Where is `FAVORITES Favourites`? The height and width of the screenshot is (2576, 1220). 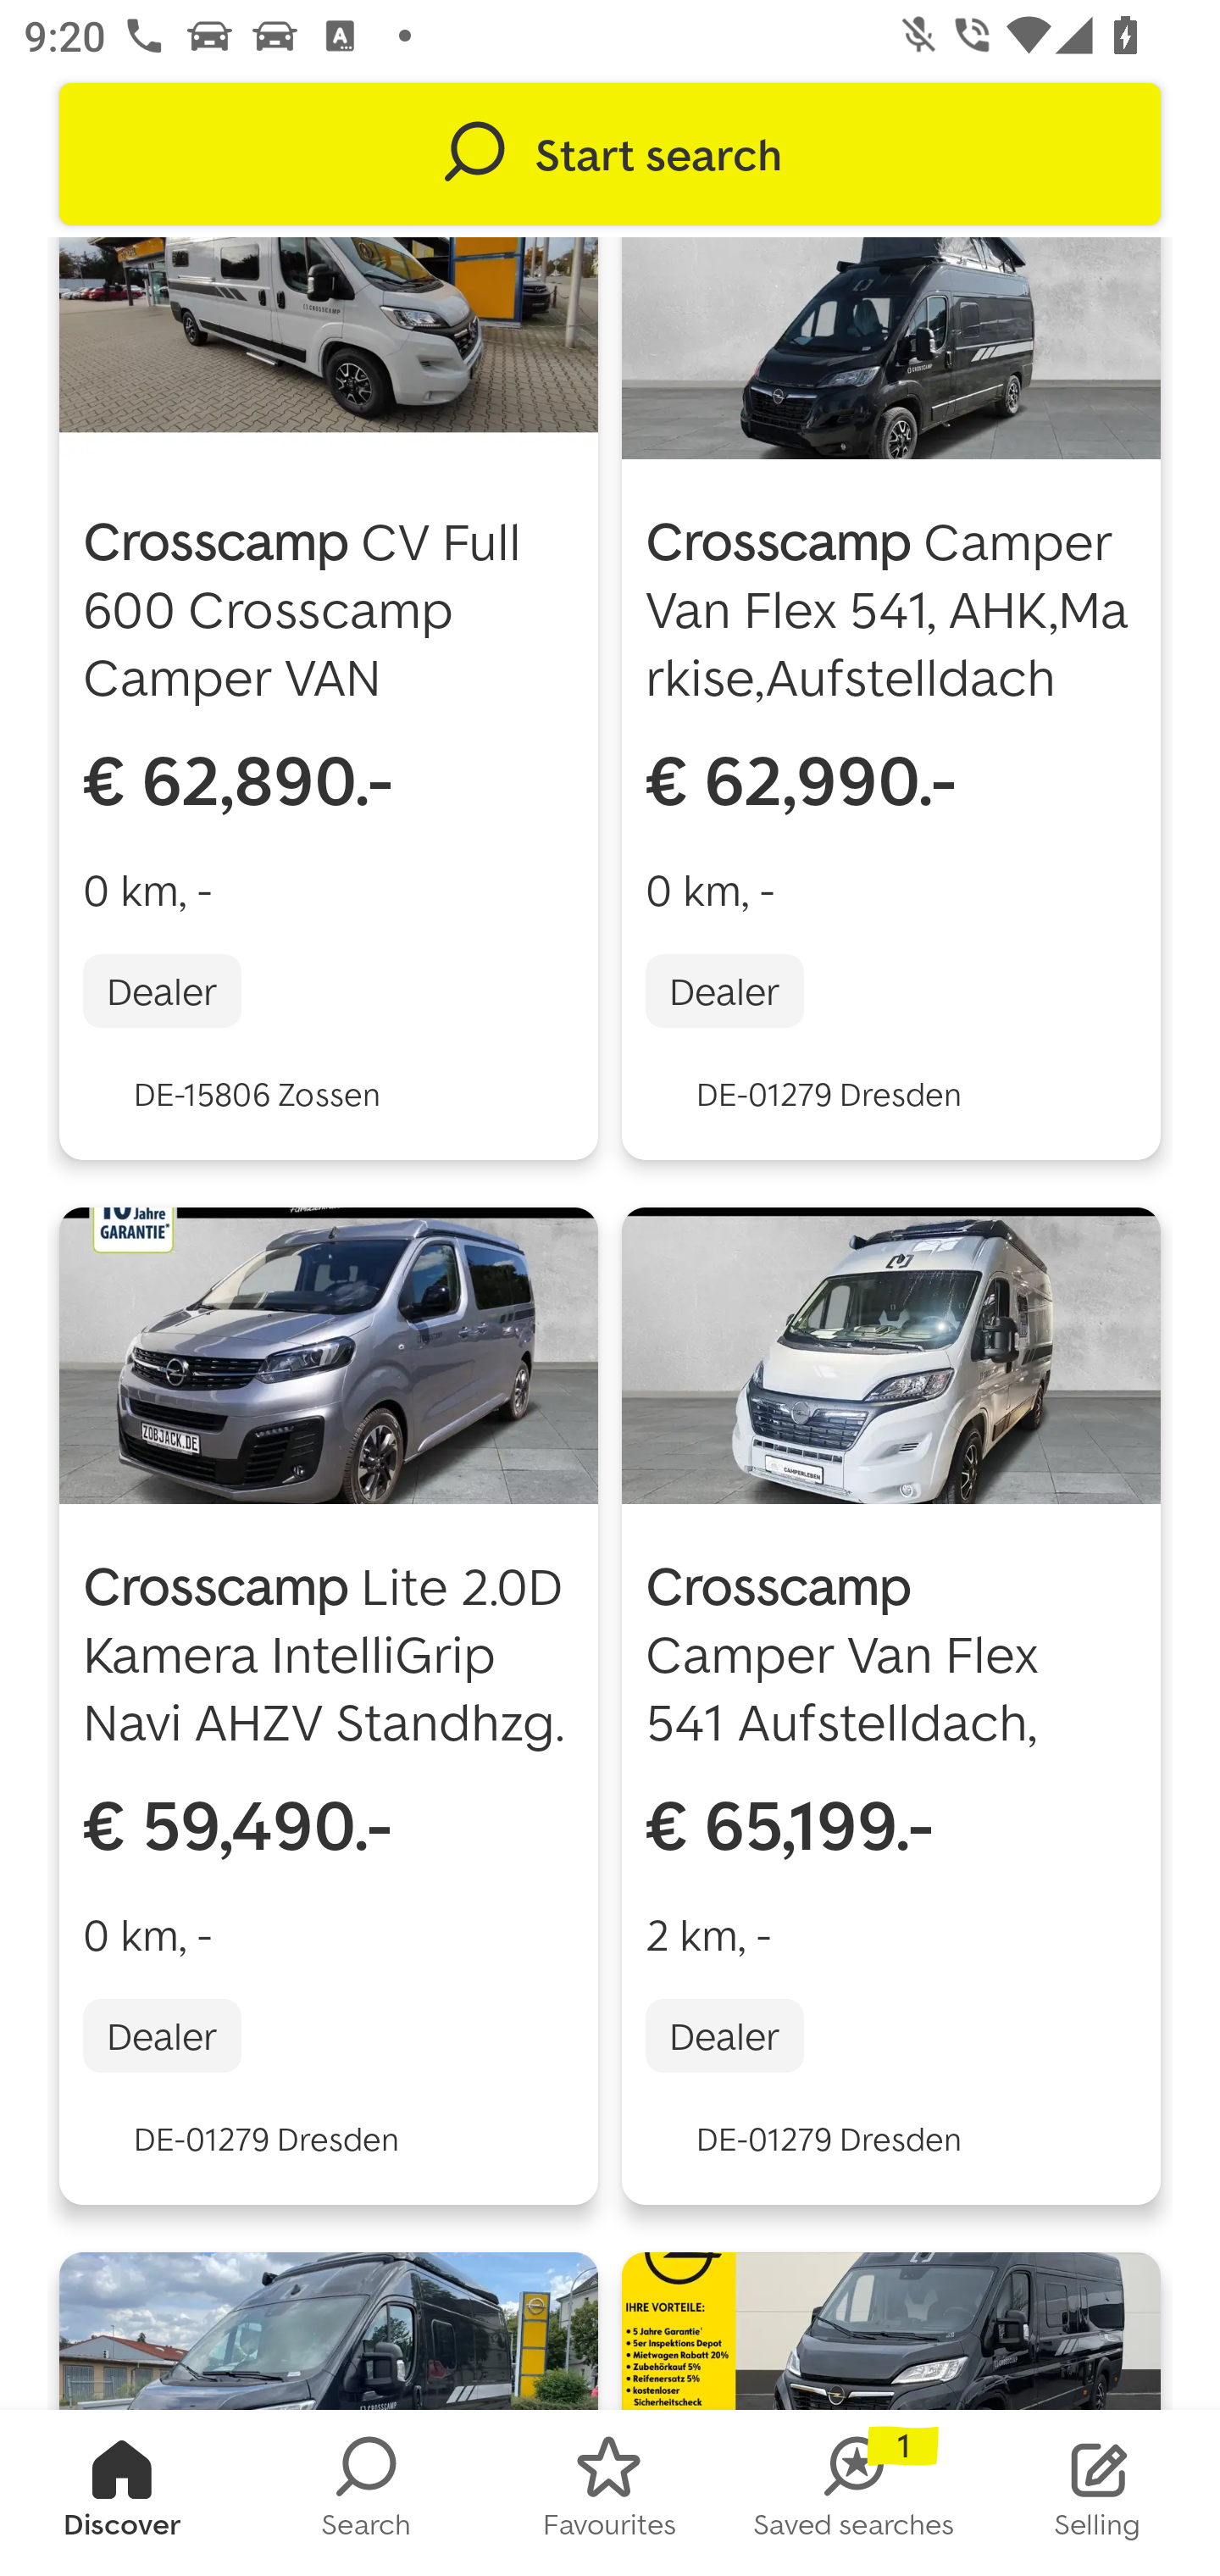 FAVORITES Favourites is located at coordinates (610, 2493).